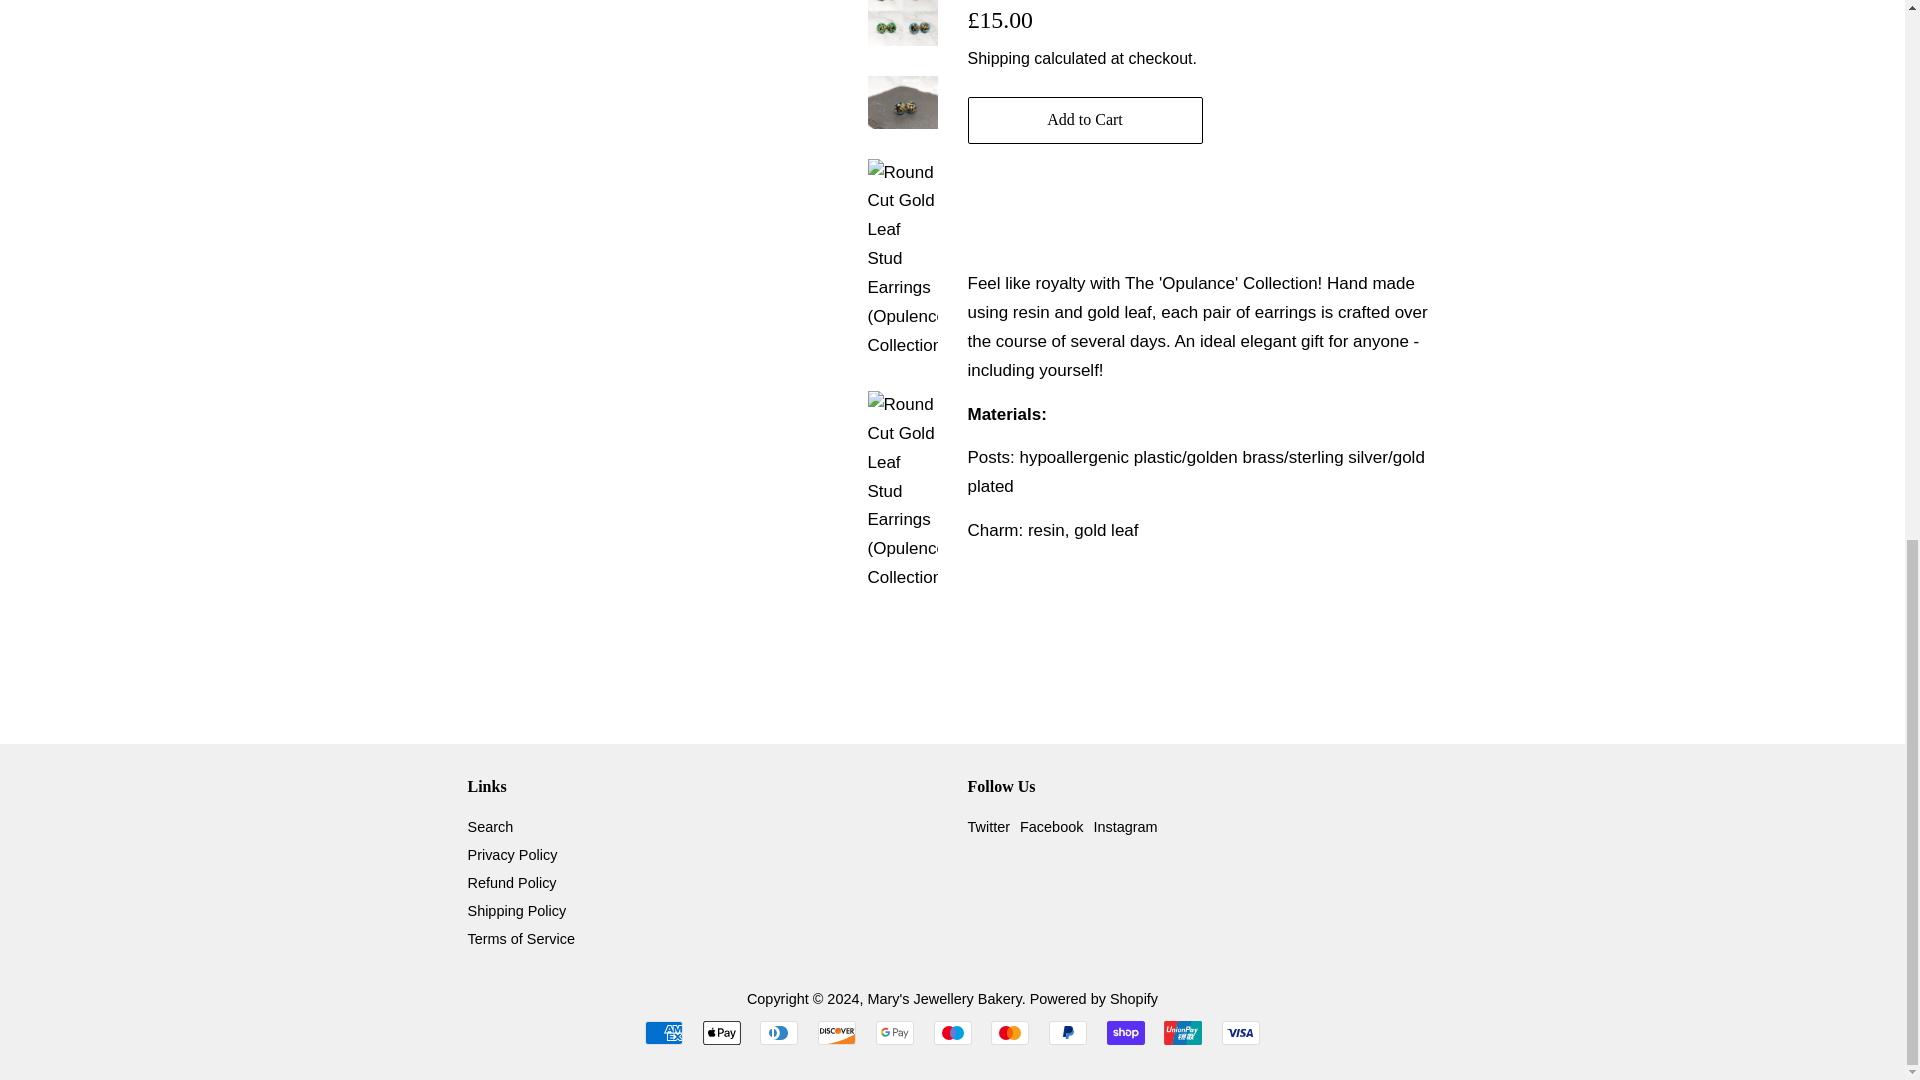 This screenshot has width=1920, height=1080. I want to click on Google Pay, so click(894, 1032).